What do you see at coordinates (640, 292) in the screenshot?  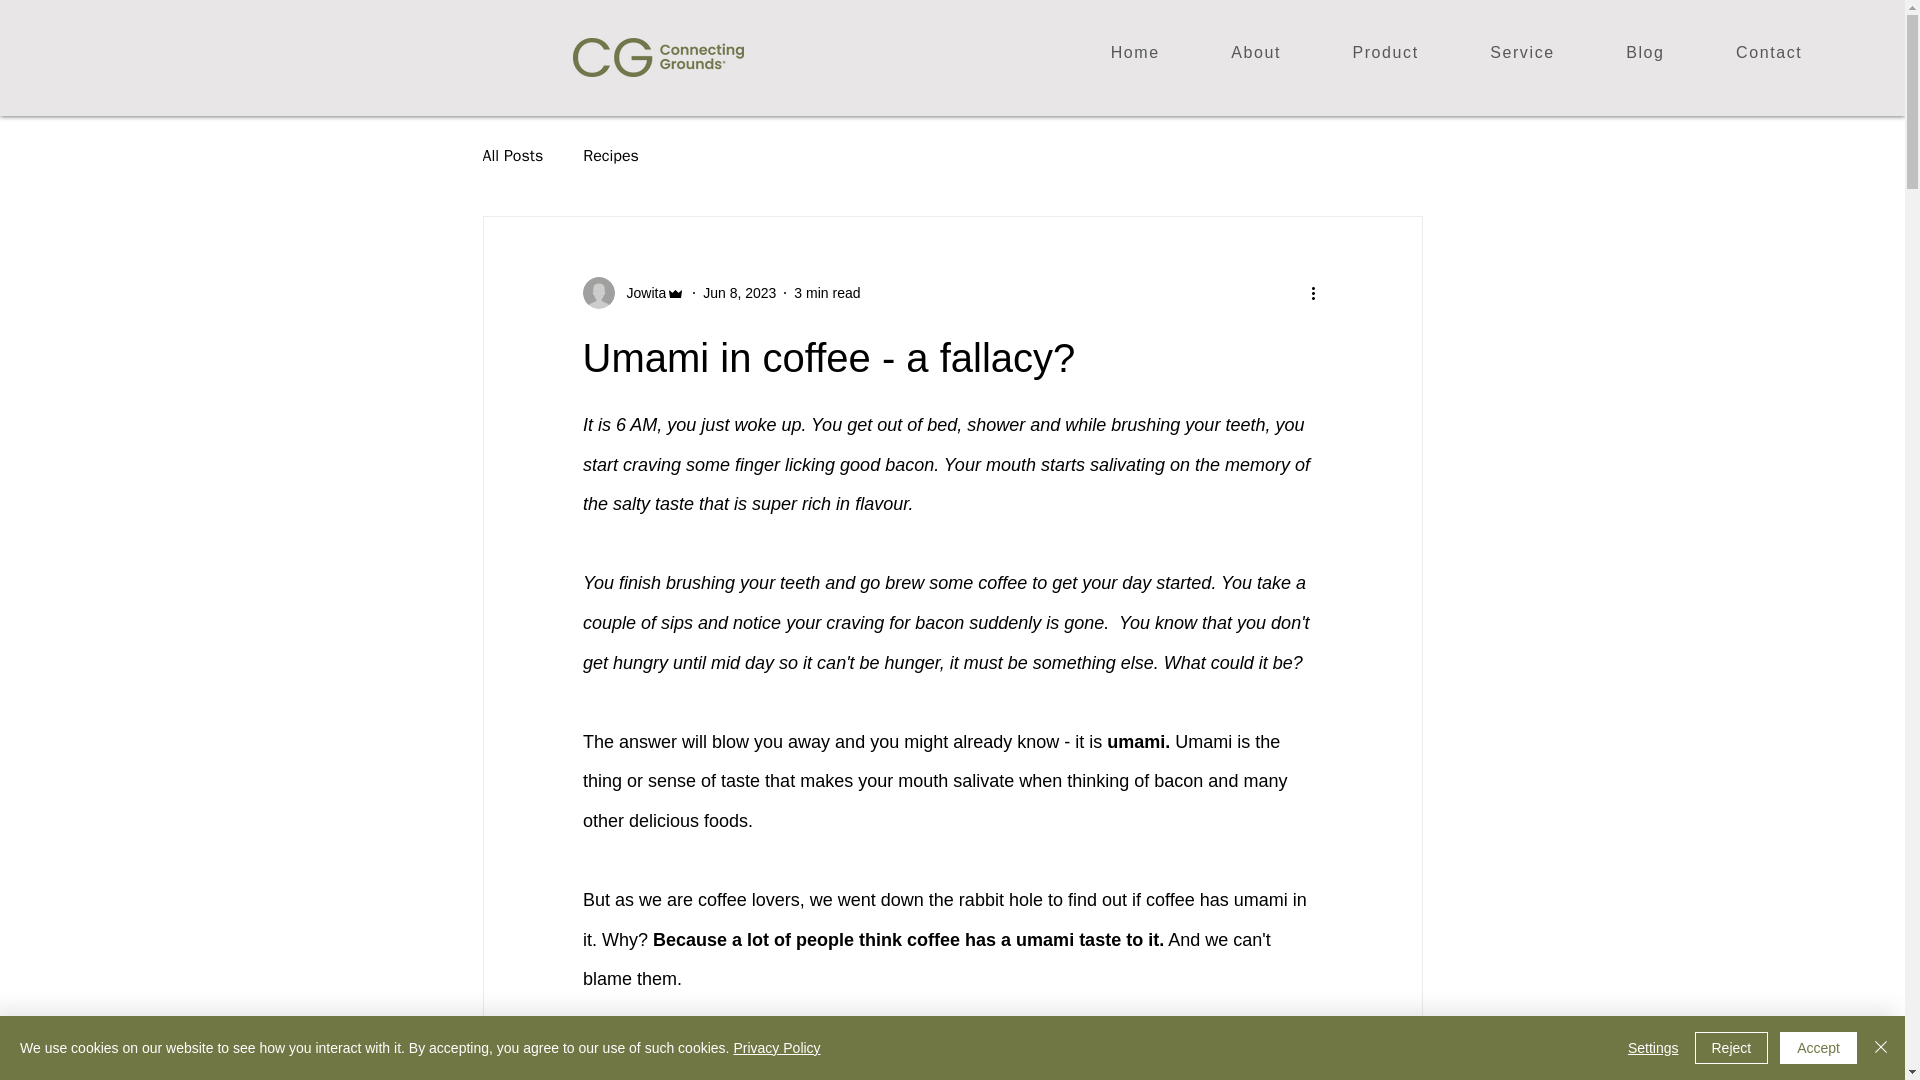 I see `Jowita` at bounding box center [640, 292].